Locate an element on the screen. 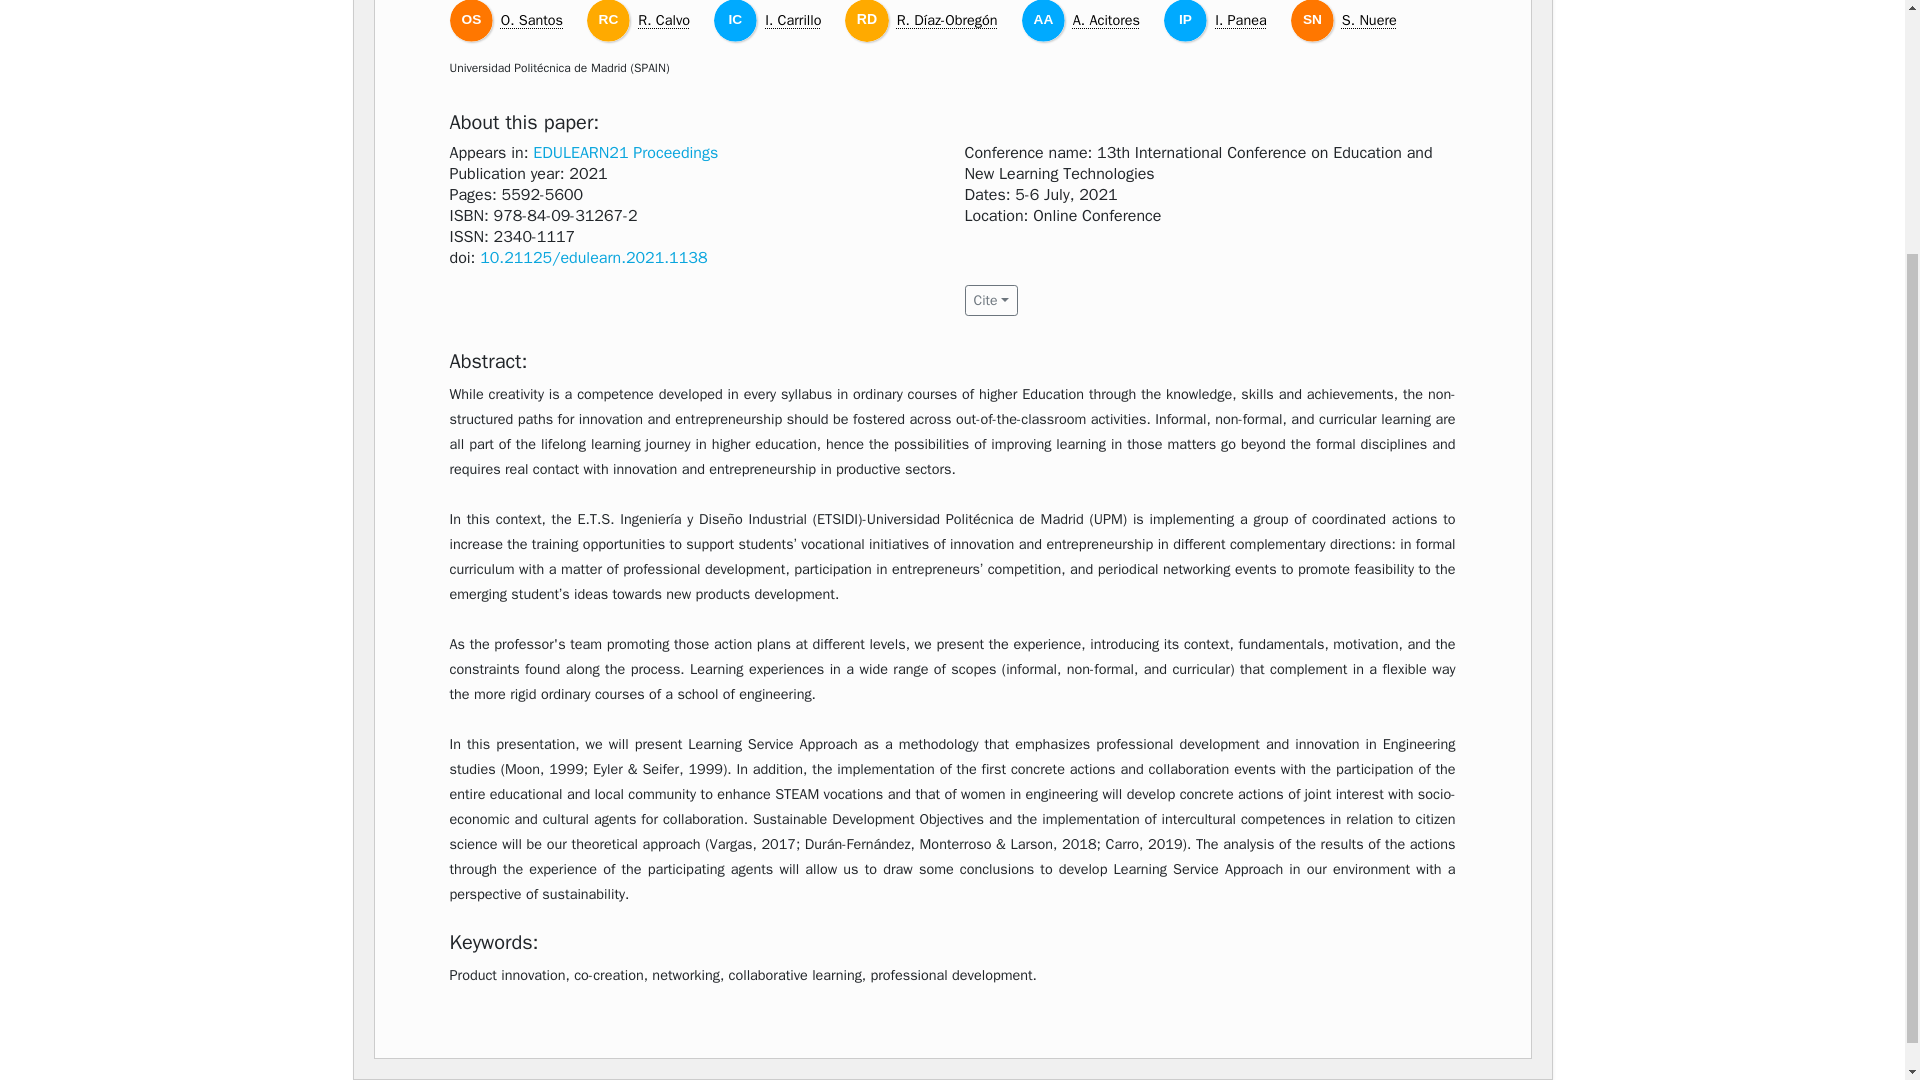 Image resolution: width=1920 pixels, height=1080 pixels. doi is located at coordinates (593, 258).